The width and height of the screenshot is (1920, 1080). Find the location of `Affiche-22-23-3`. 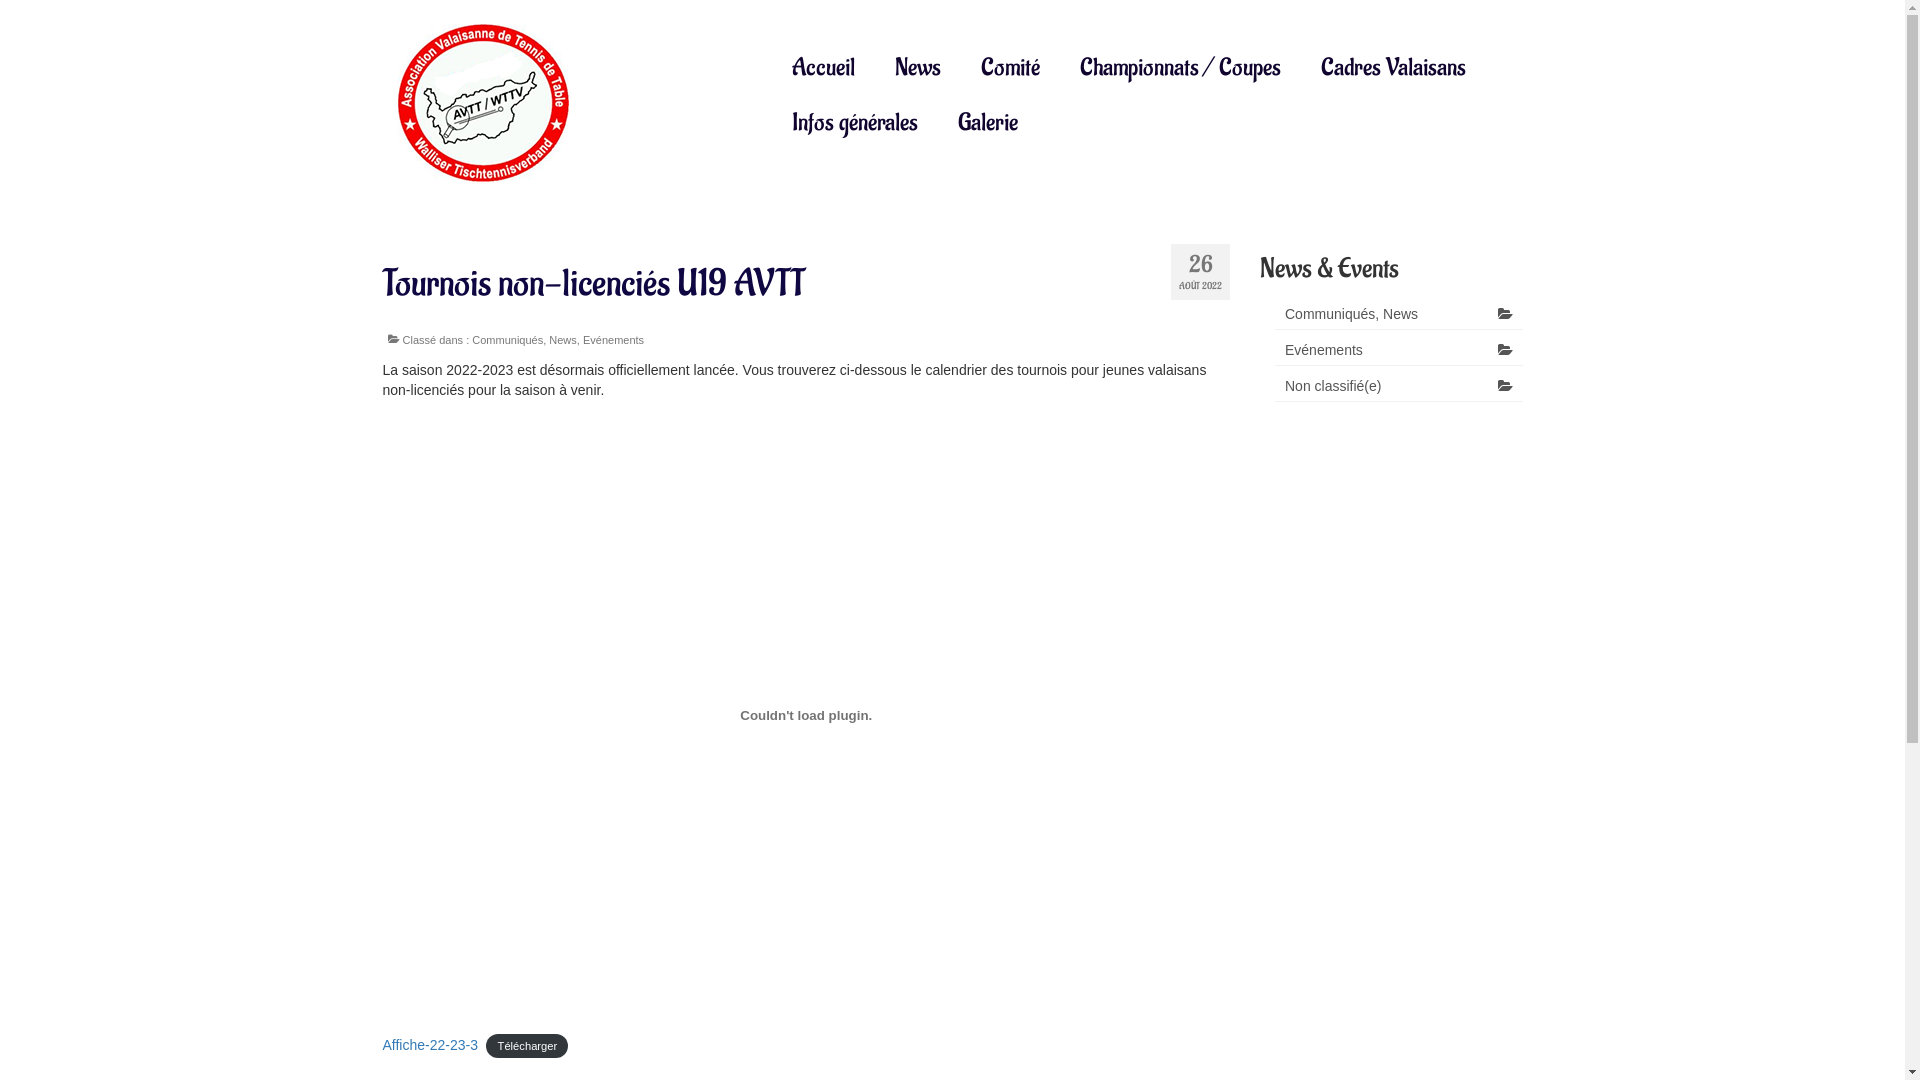

Affiche-22-23-3 is located at coordinates (430, 1045).